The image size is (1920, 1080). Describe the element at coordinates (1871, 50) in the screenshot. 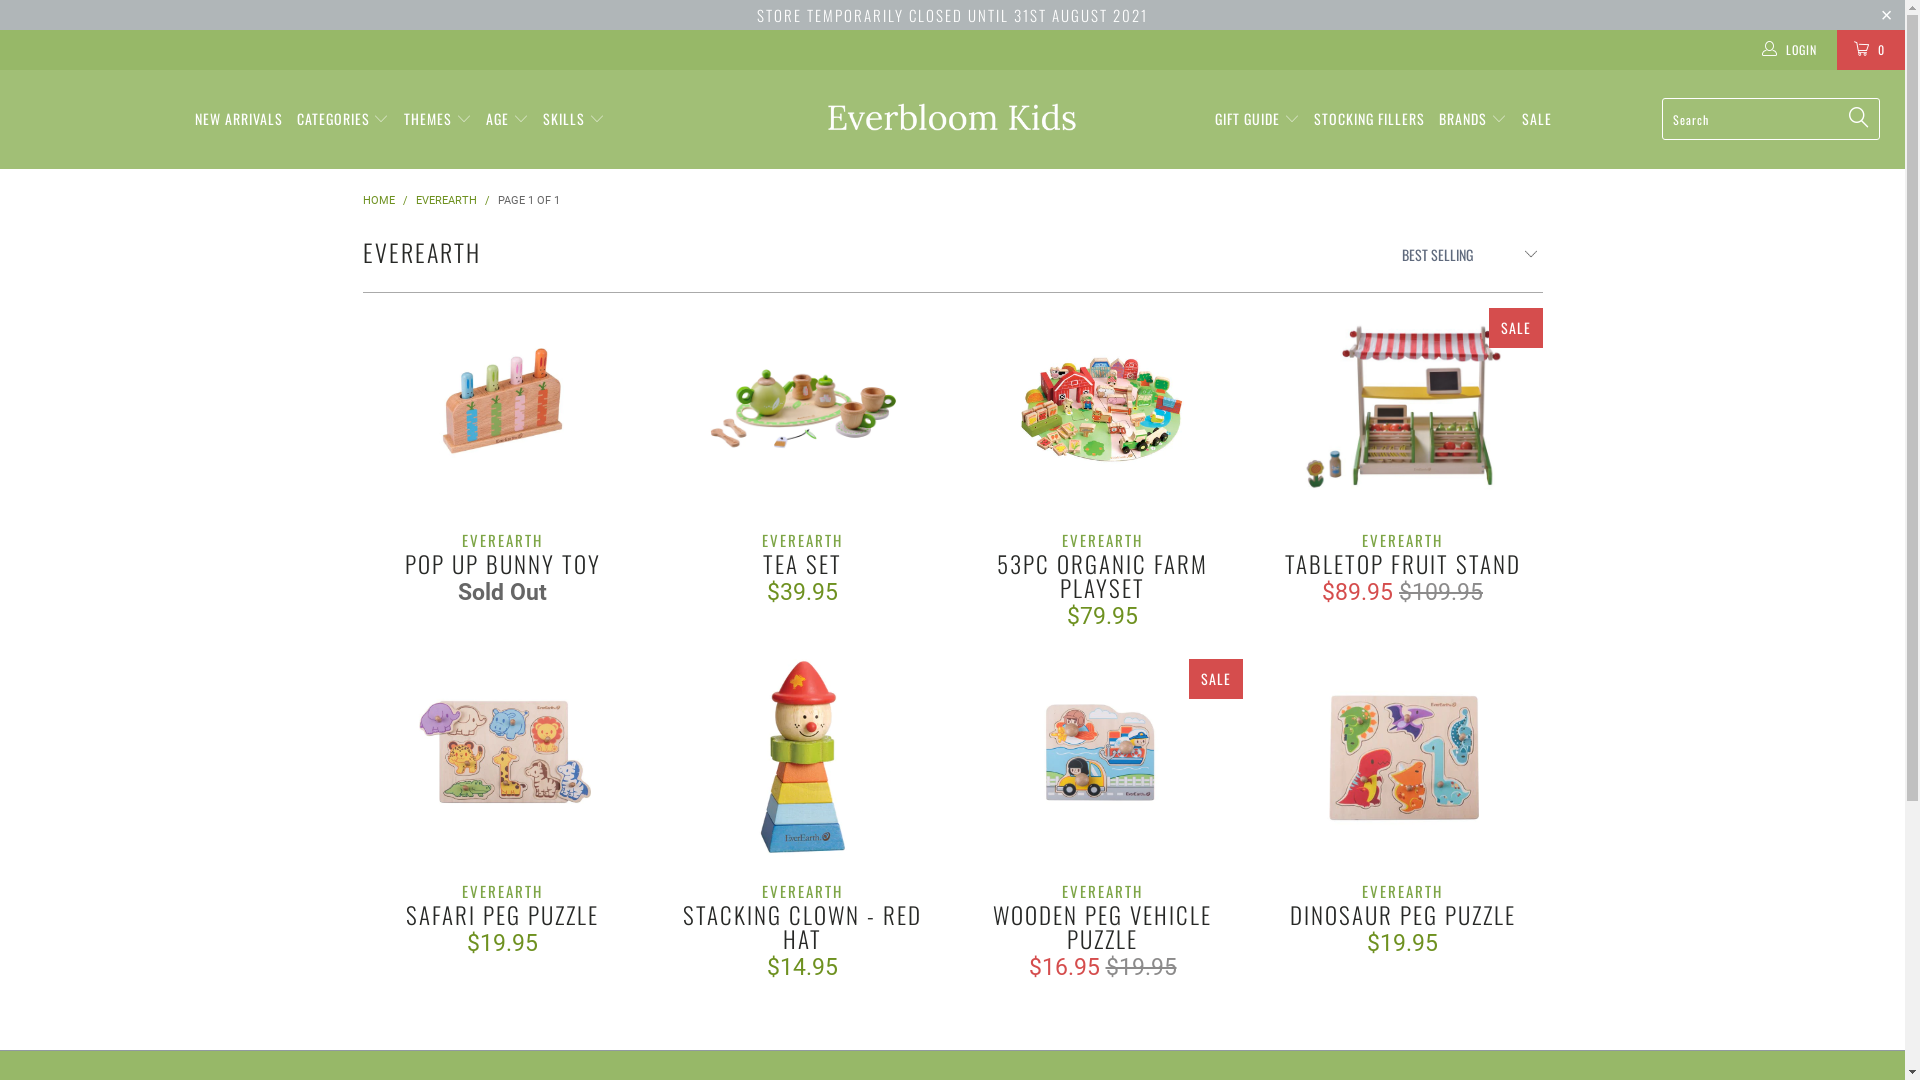

I see `0` at that location.